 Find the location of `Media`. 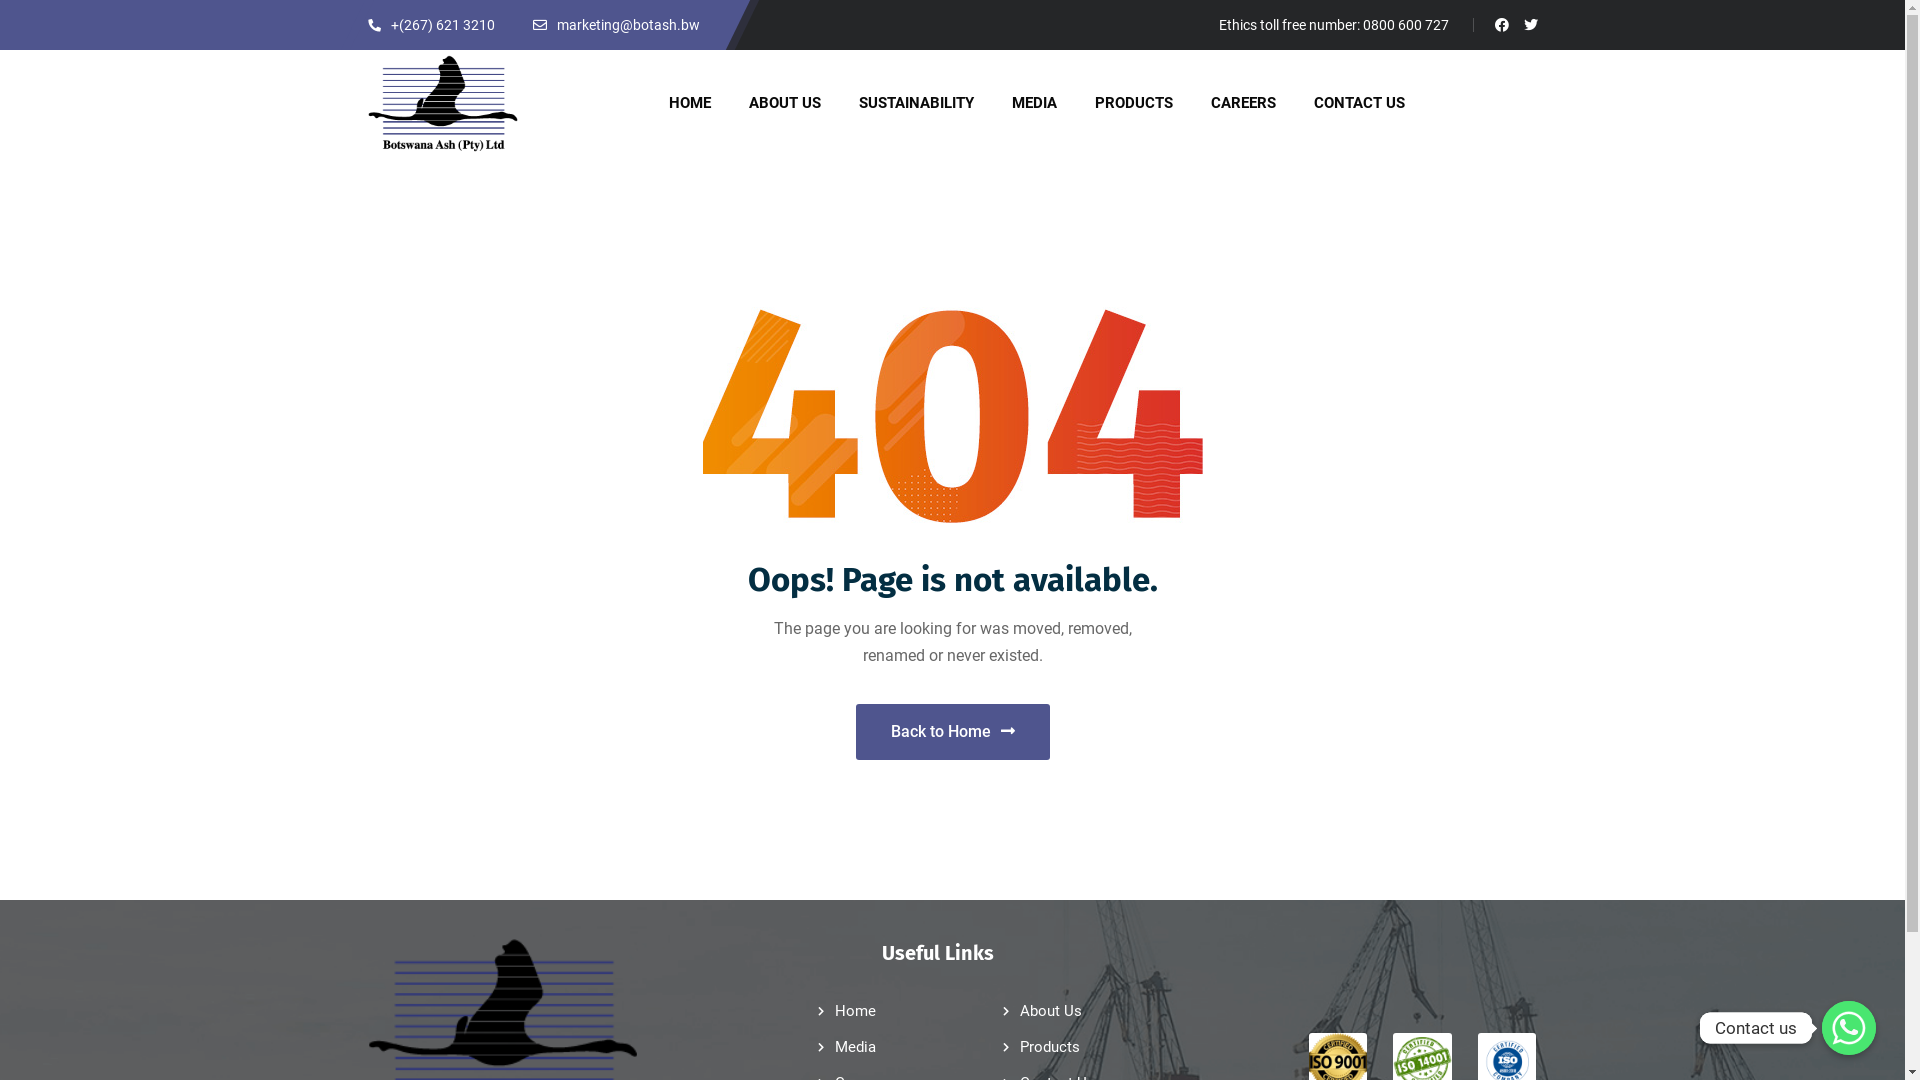

Media is located at coordinates (856, 1047).